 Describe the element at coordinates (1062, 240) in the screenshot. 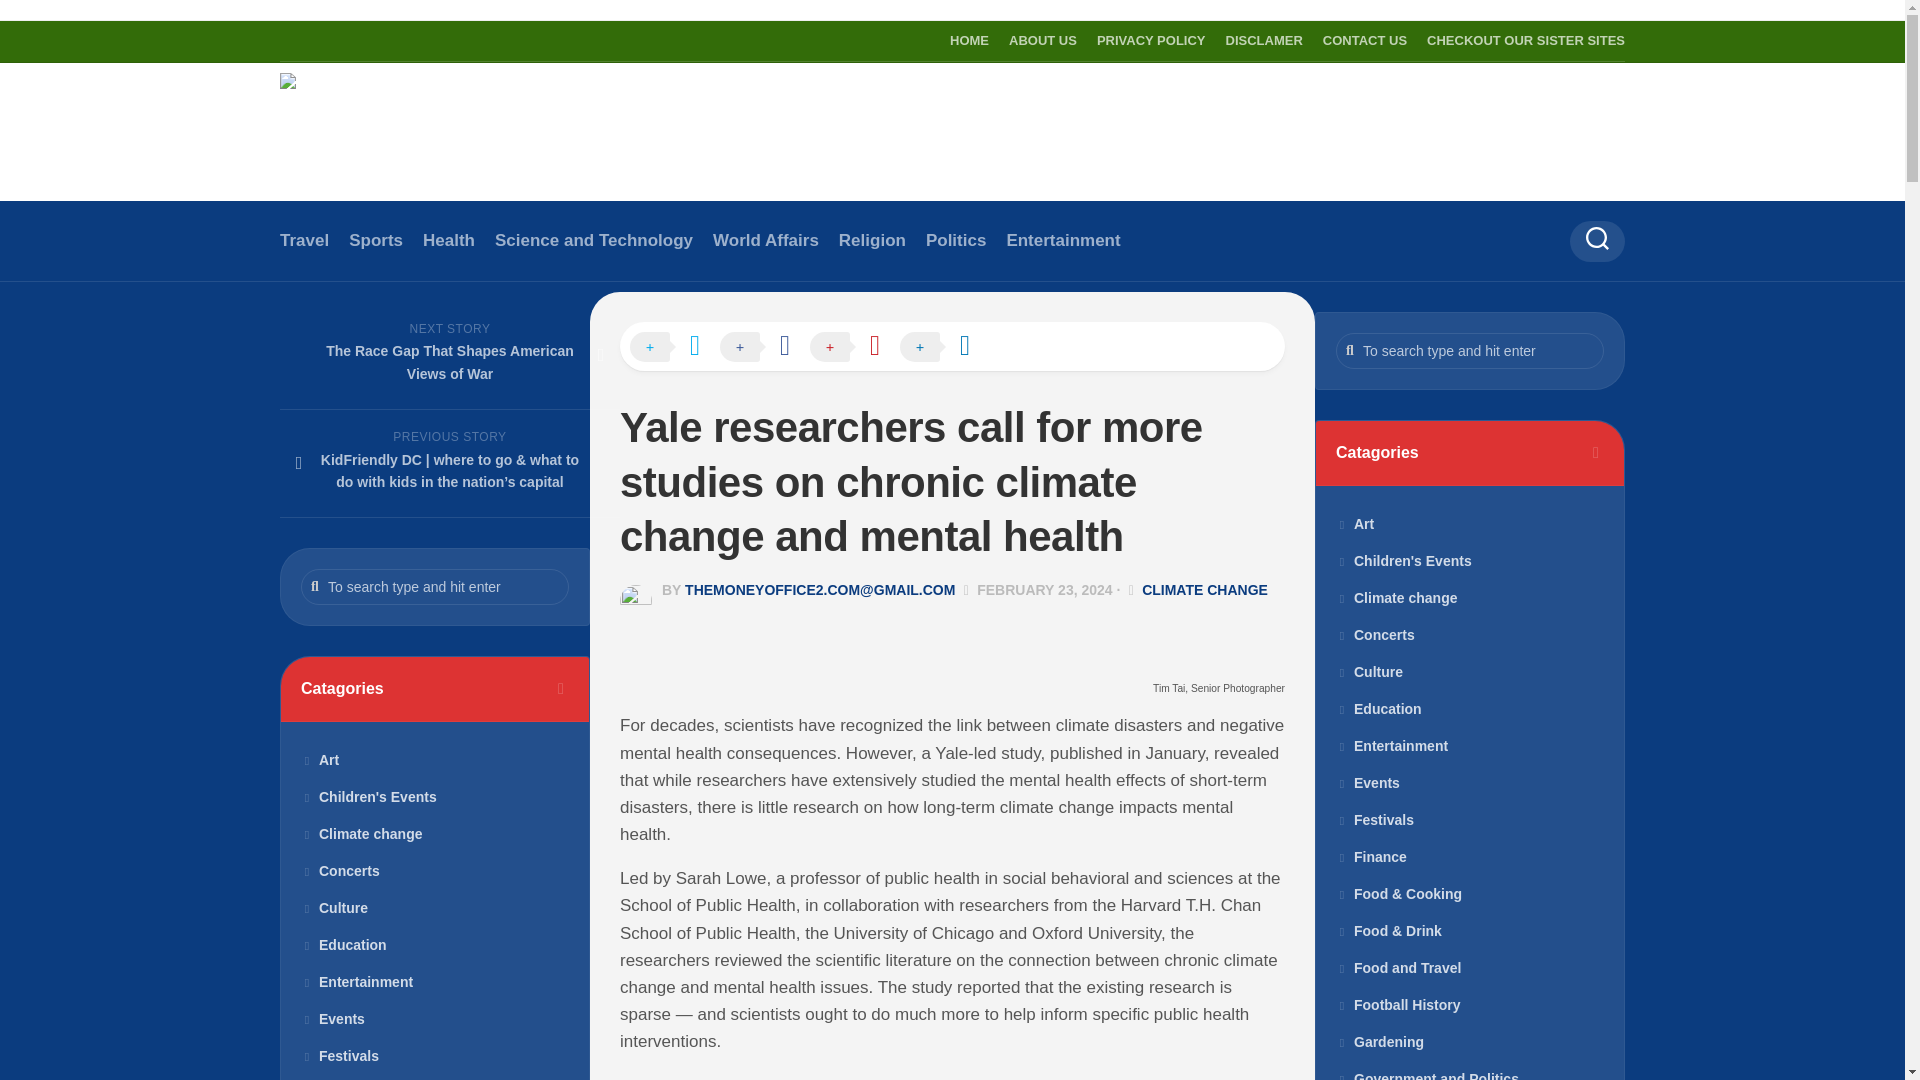

I see `Entertainment` at that location.